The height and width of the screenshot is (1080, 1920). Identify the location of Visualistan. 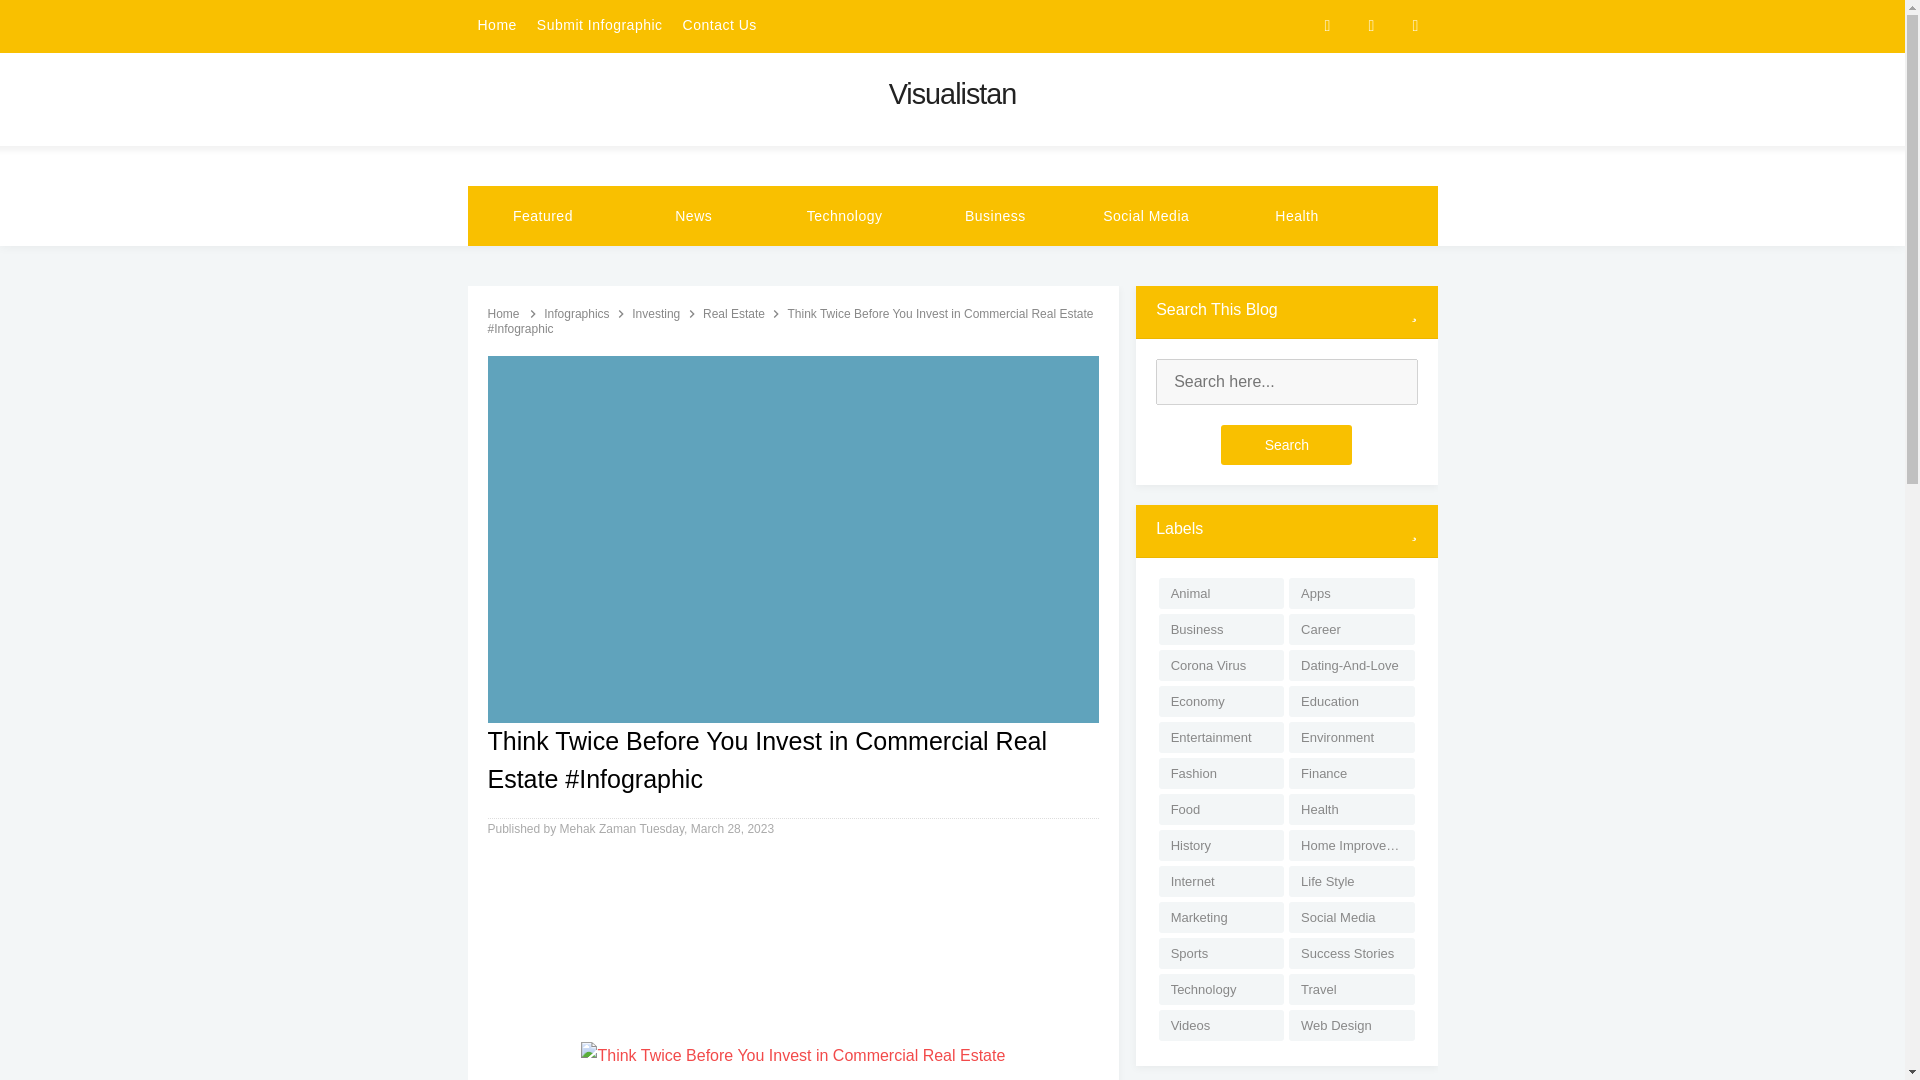
(952, 94).